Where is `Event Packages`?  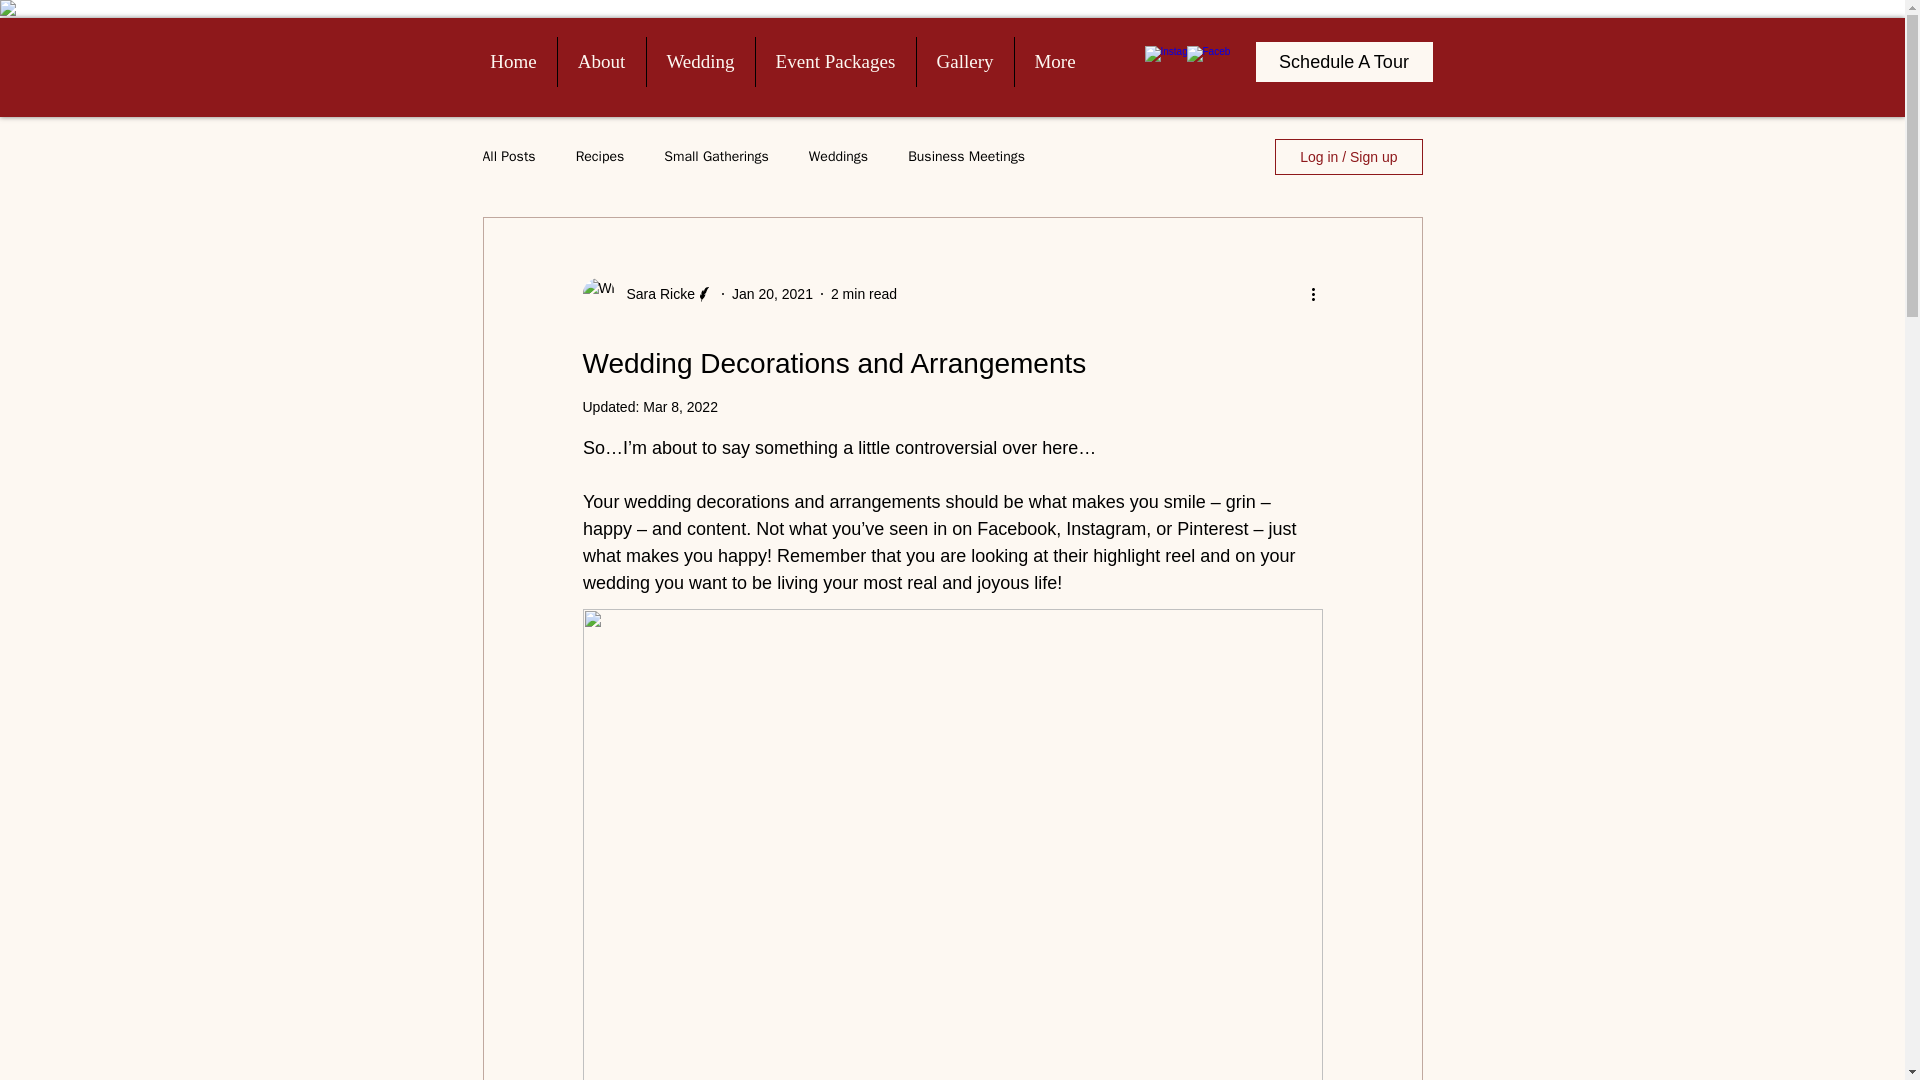
Event Packages is located at coordinates (836, 62).